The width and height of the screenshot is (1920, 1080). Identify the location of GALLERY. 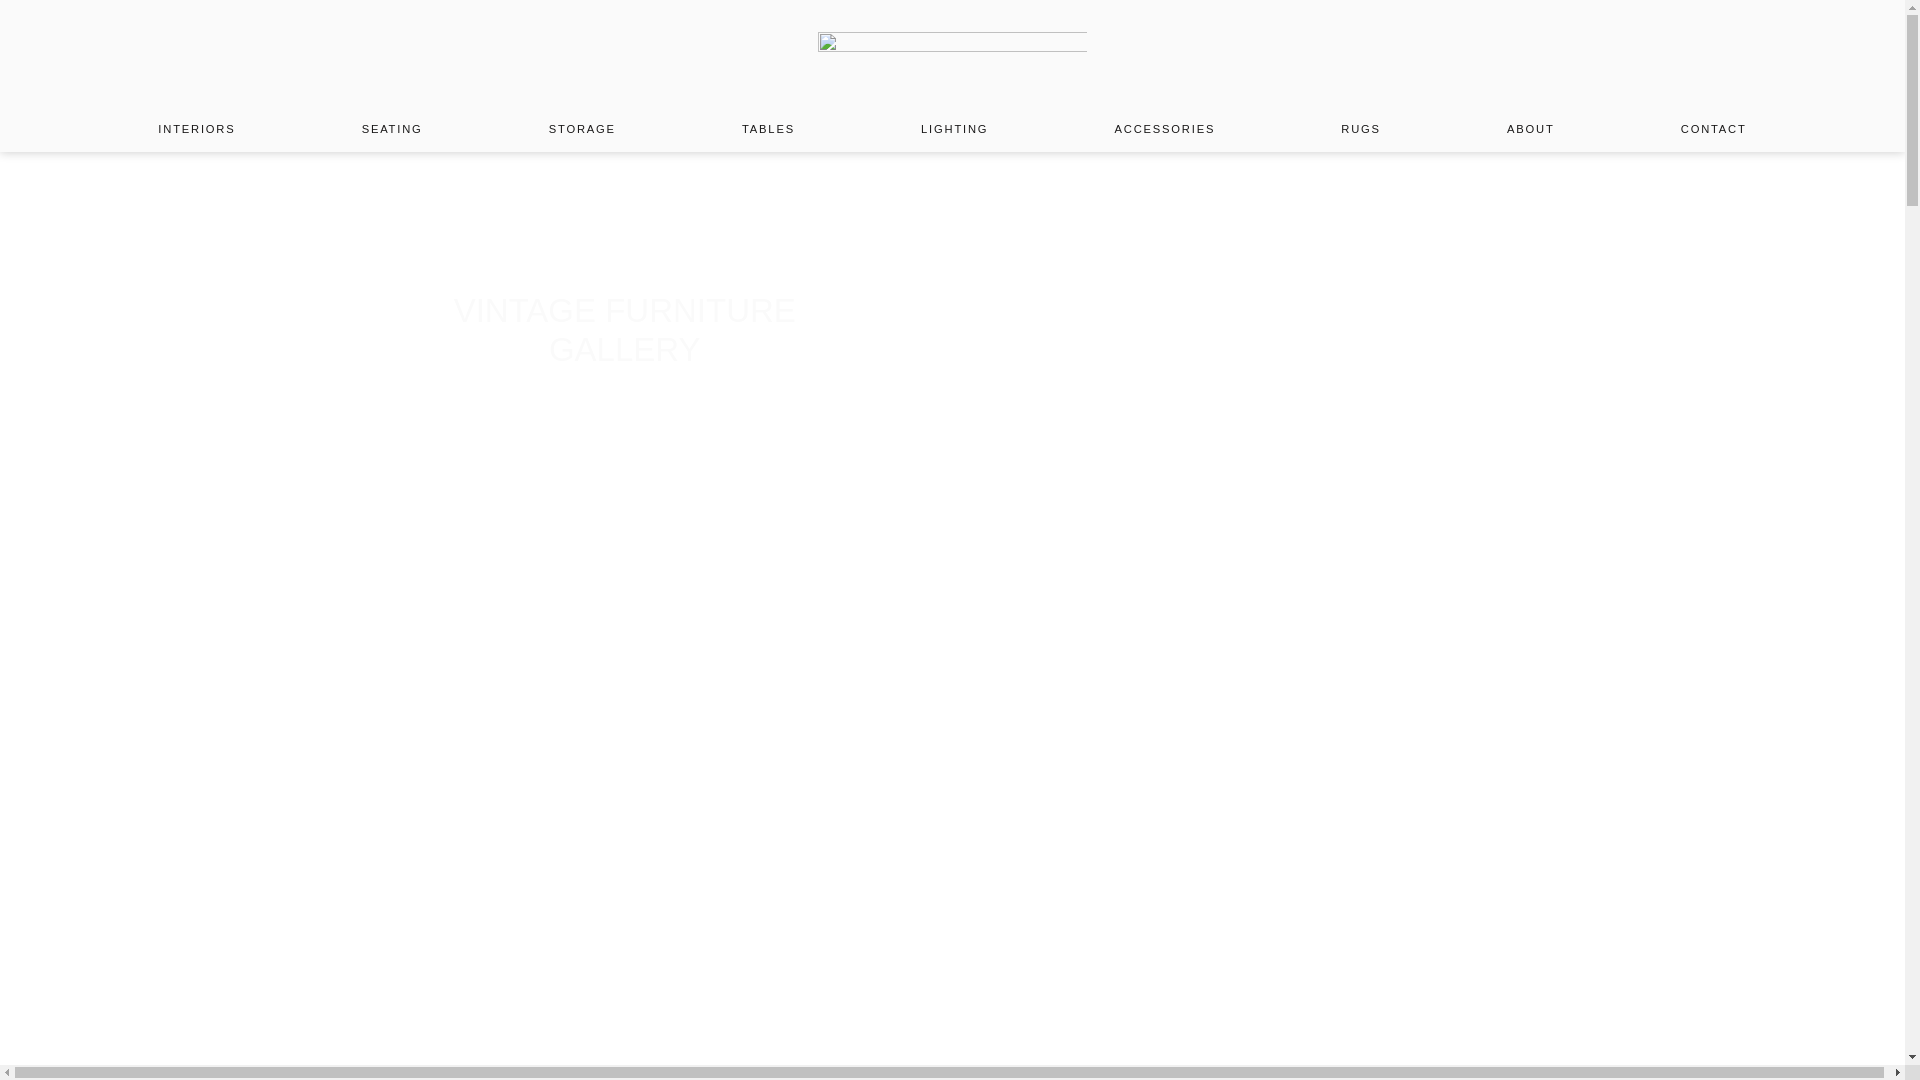
(1333, 302).